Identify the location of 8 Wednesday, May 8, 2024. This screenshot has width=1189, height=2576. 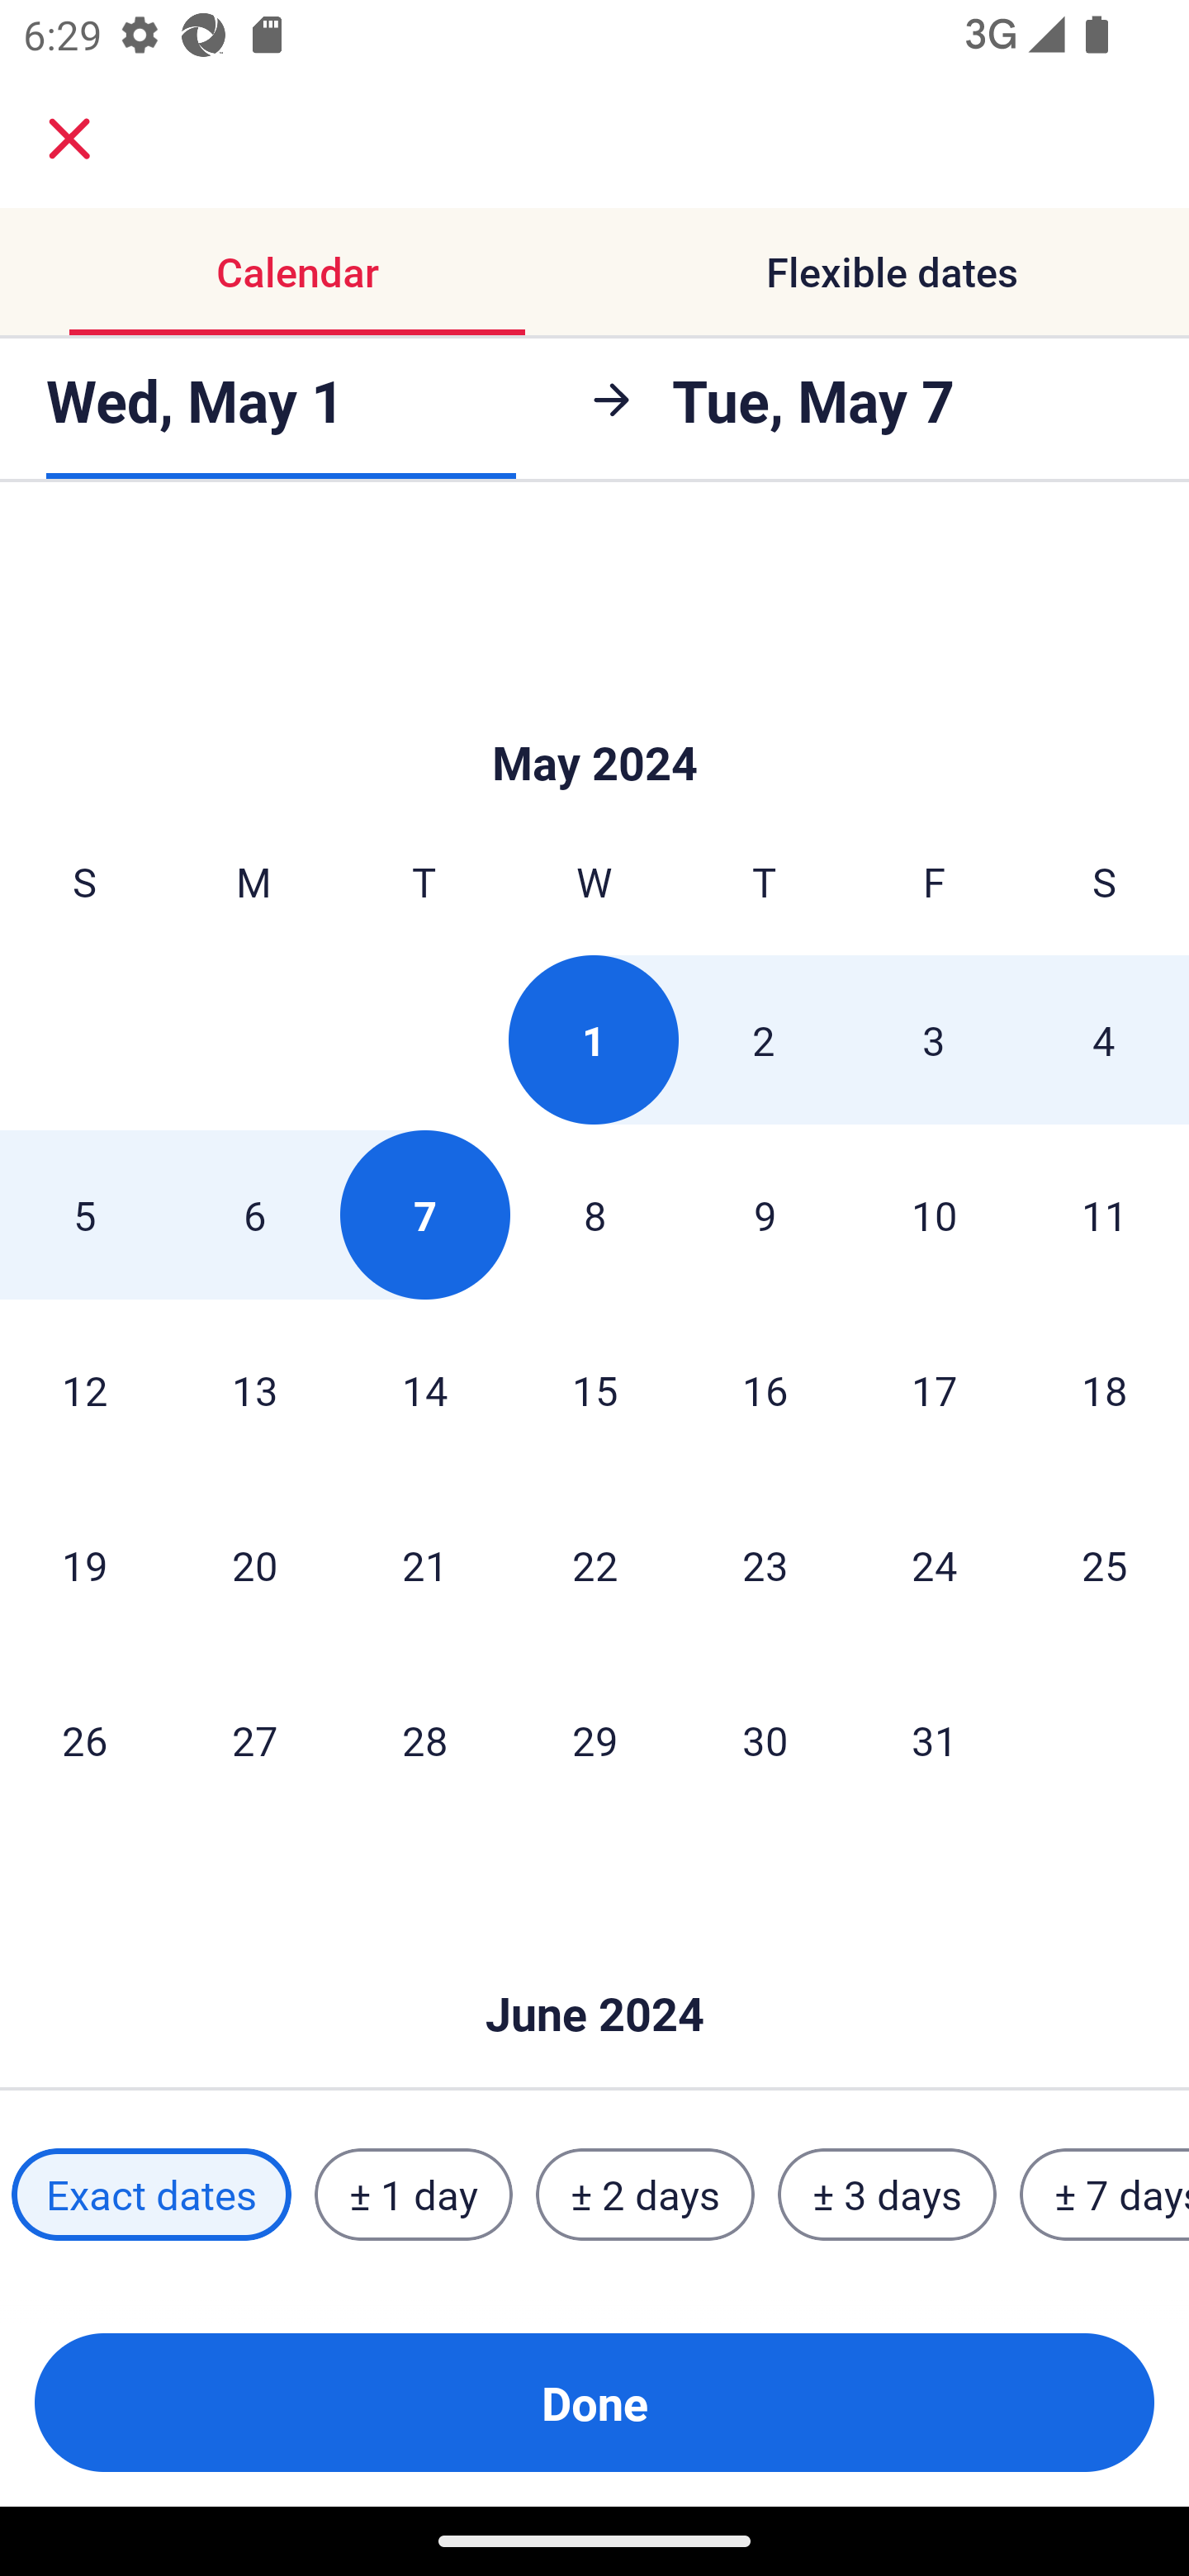
(594, 1214).